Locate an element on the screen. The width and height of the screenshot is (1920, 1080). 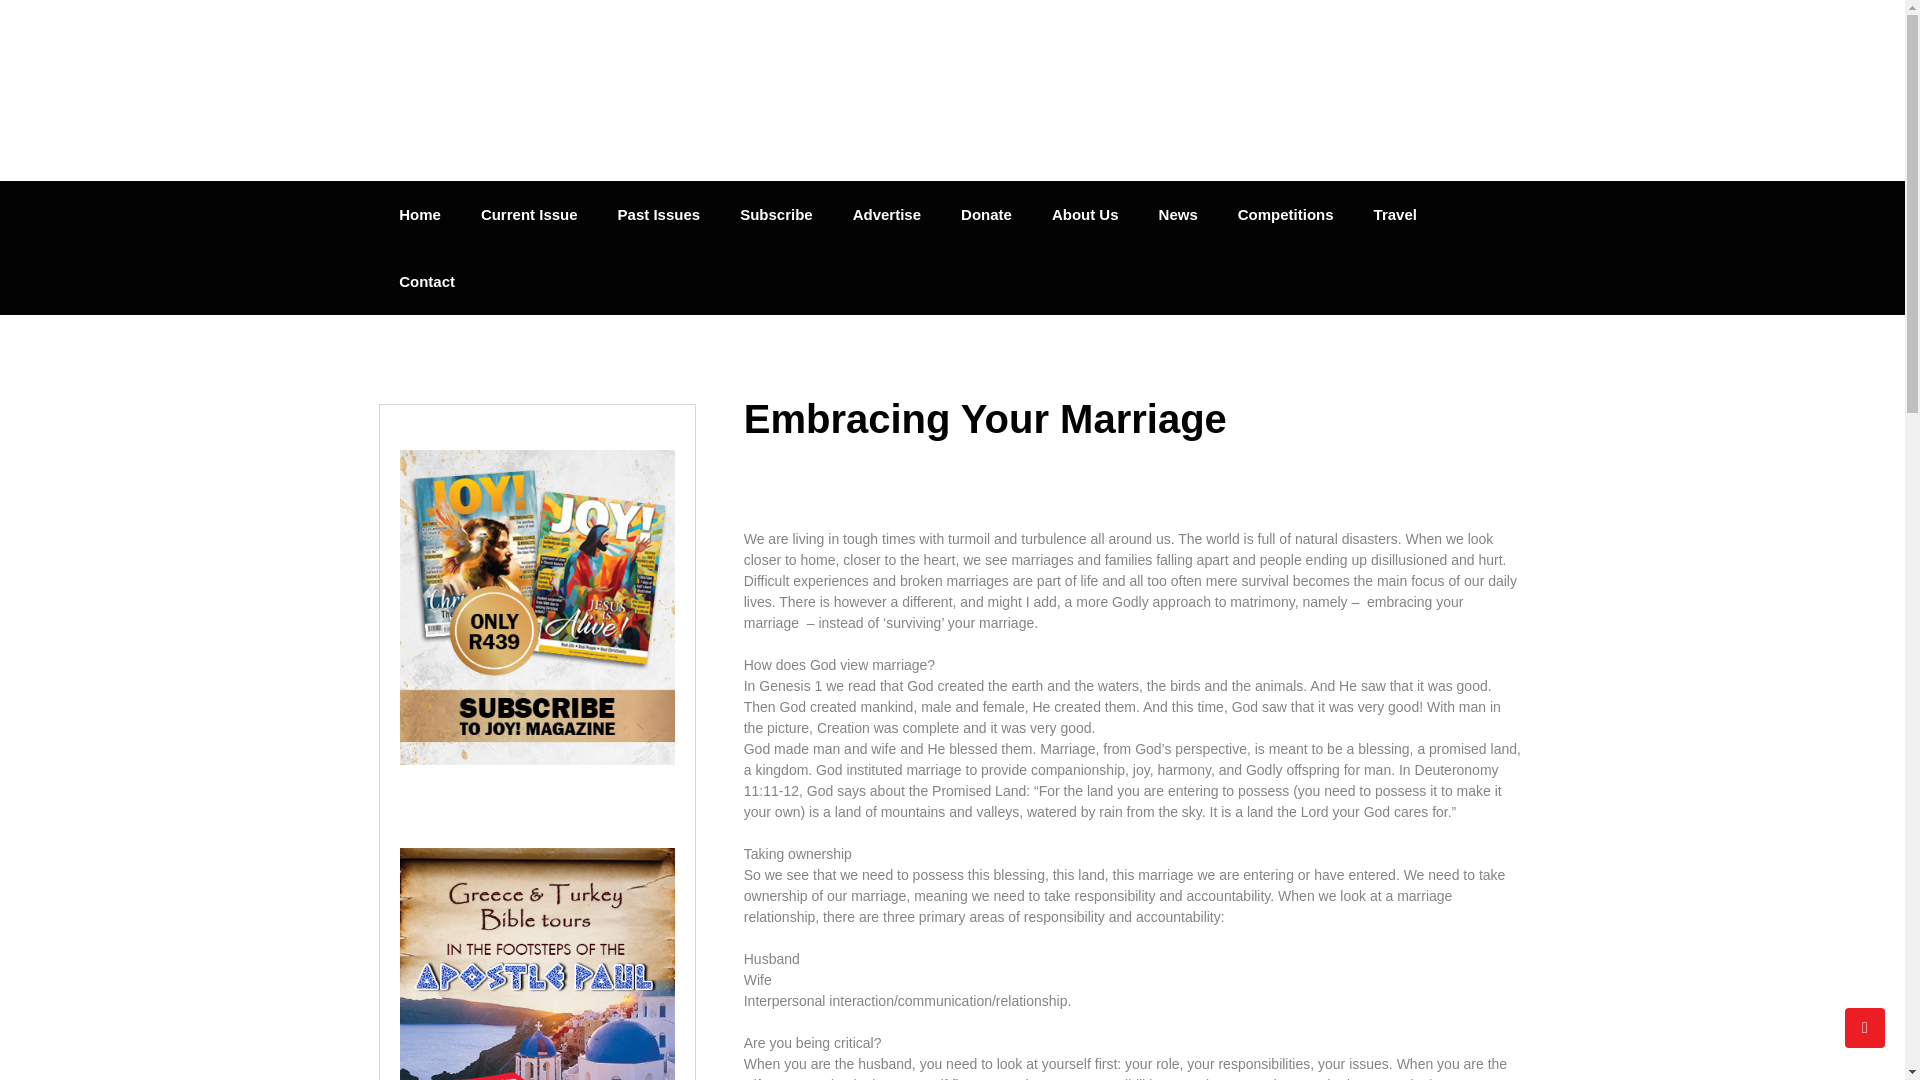
Travel is located at coordinates (1394, 214).